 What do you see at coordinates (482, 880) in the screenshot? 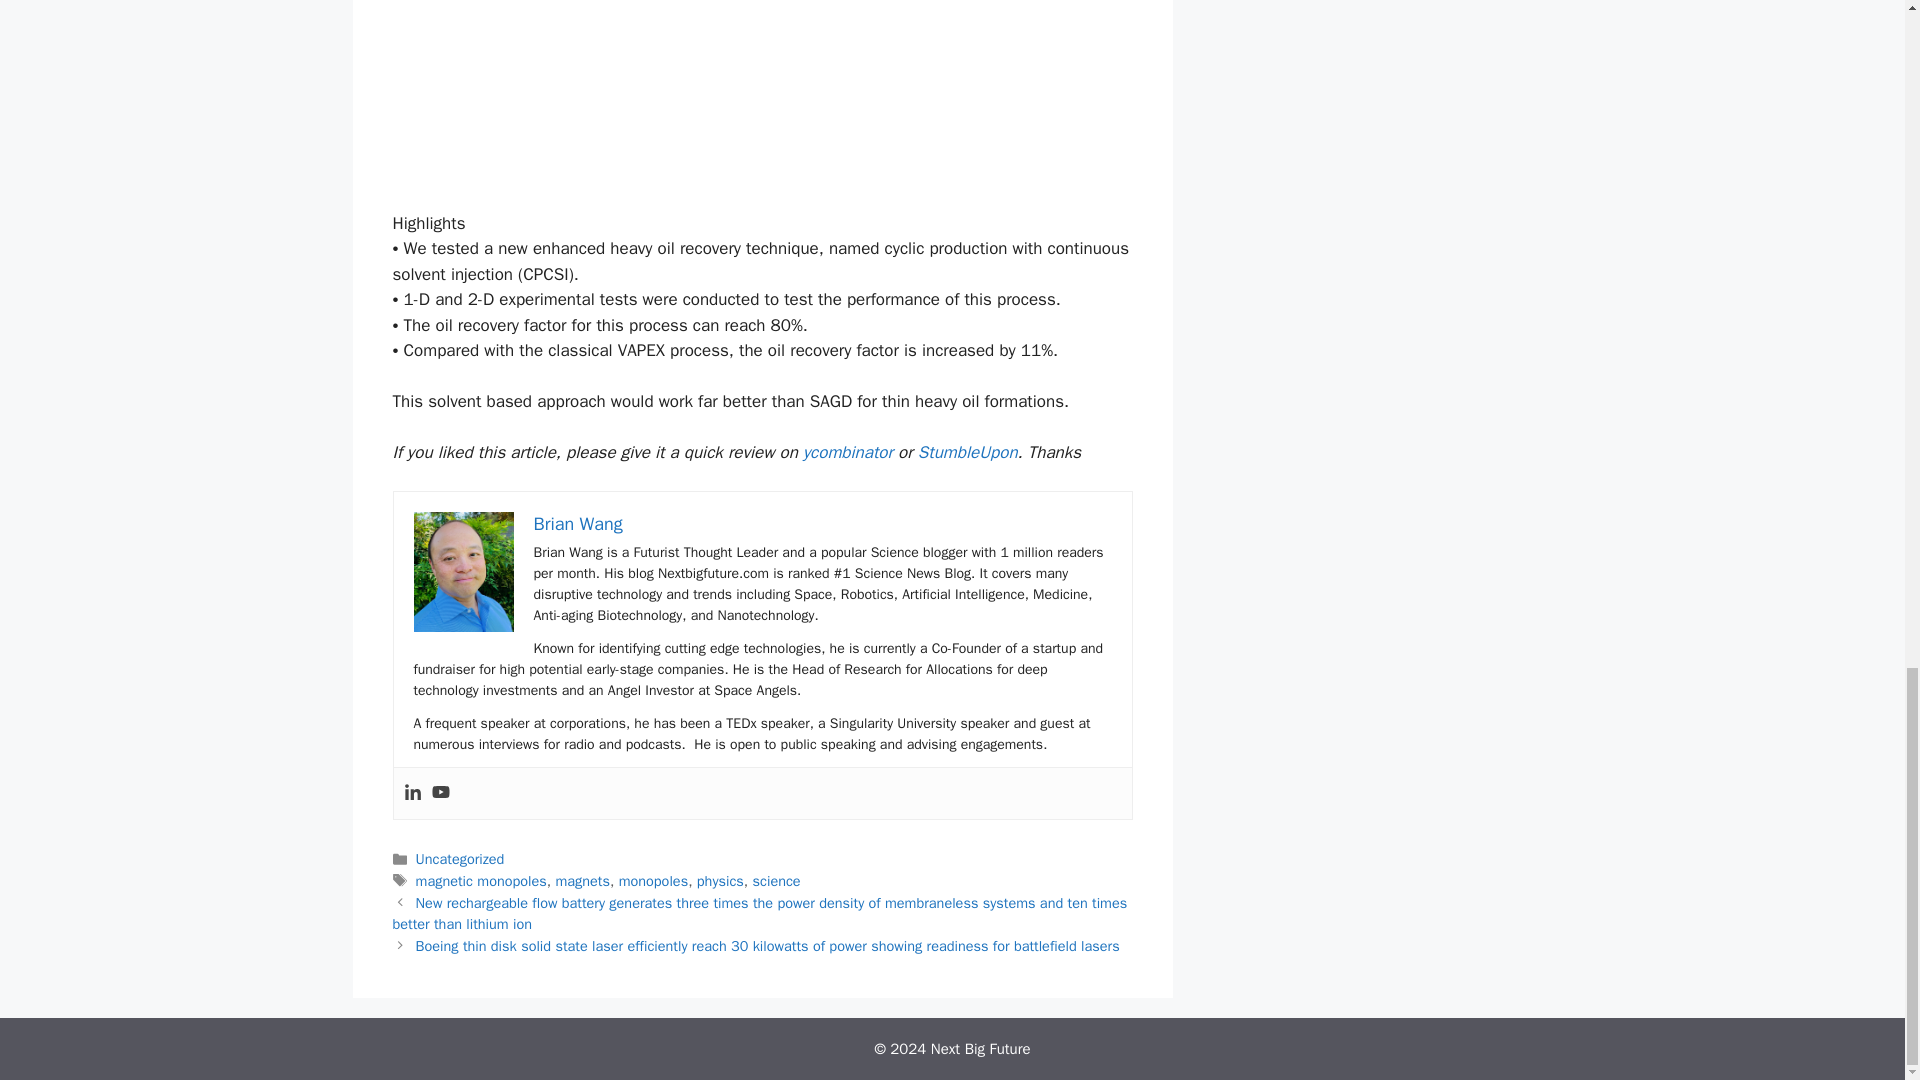
I see `magnetic monopoles` at bounding box center [482, 880].